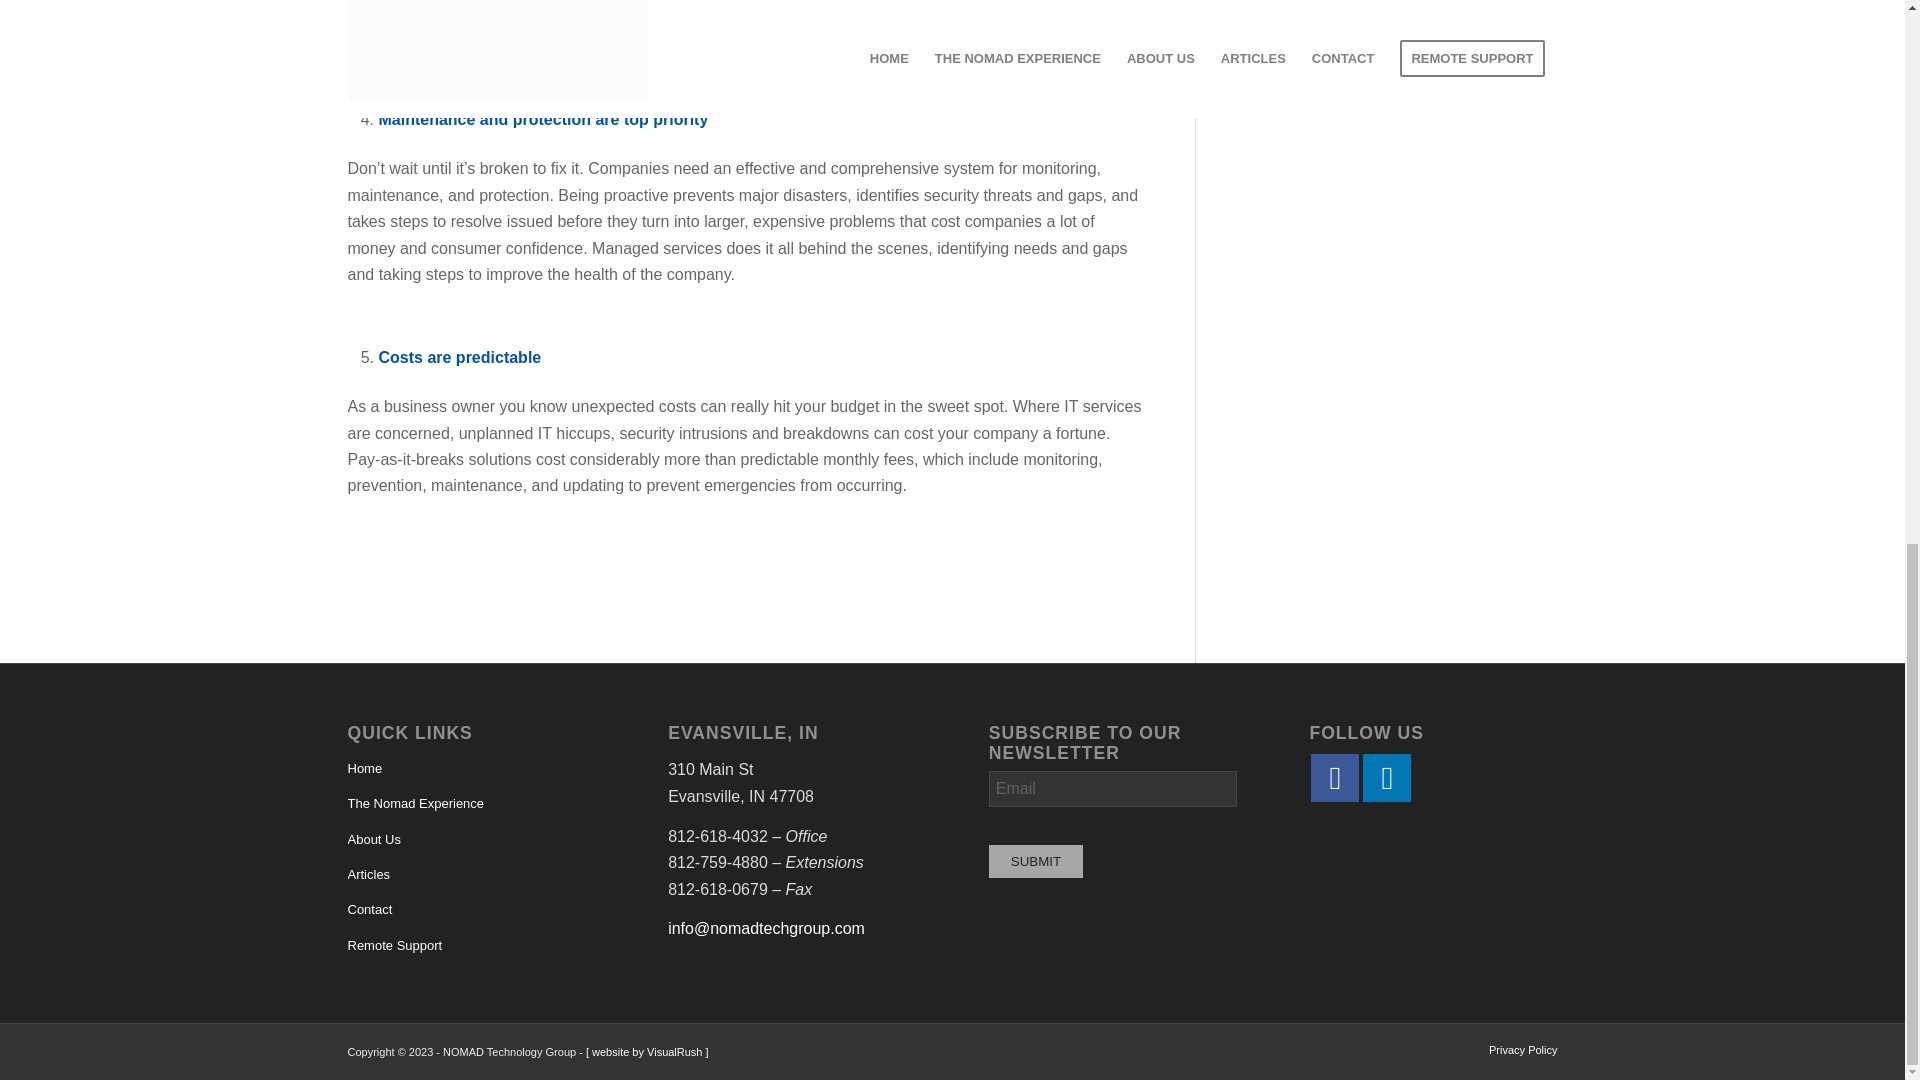 This screenshot has height=1080, width=1920. Describe the element at coordinates (1388, 778) in the screenshot. I see `linkedin` at that location.